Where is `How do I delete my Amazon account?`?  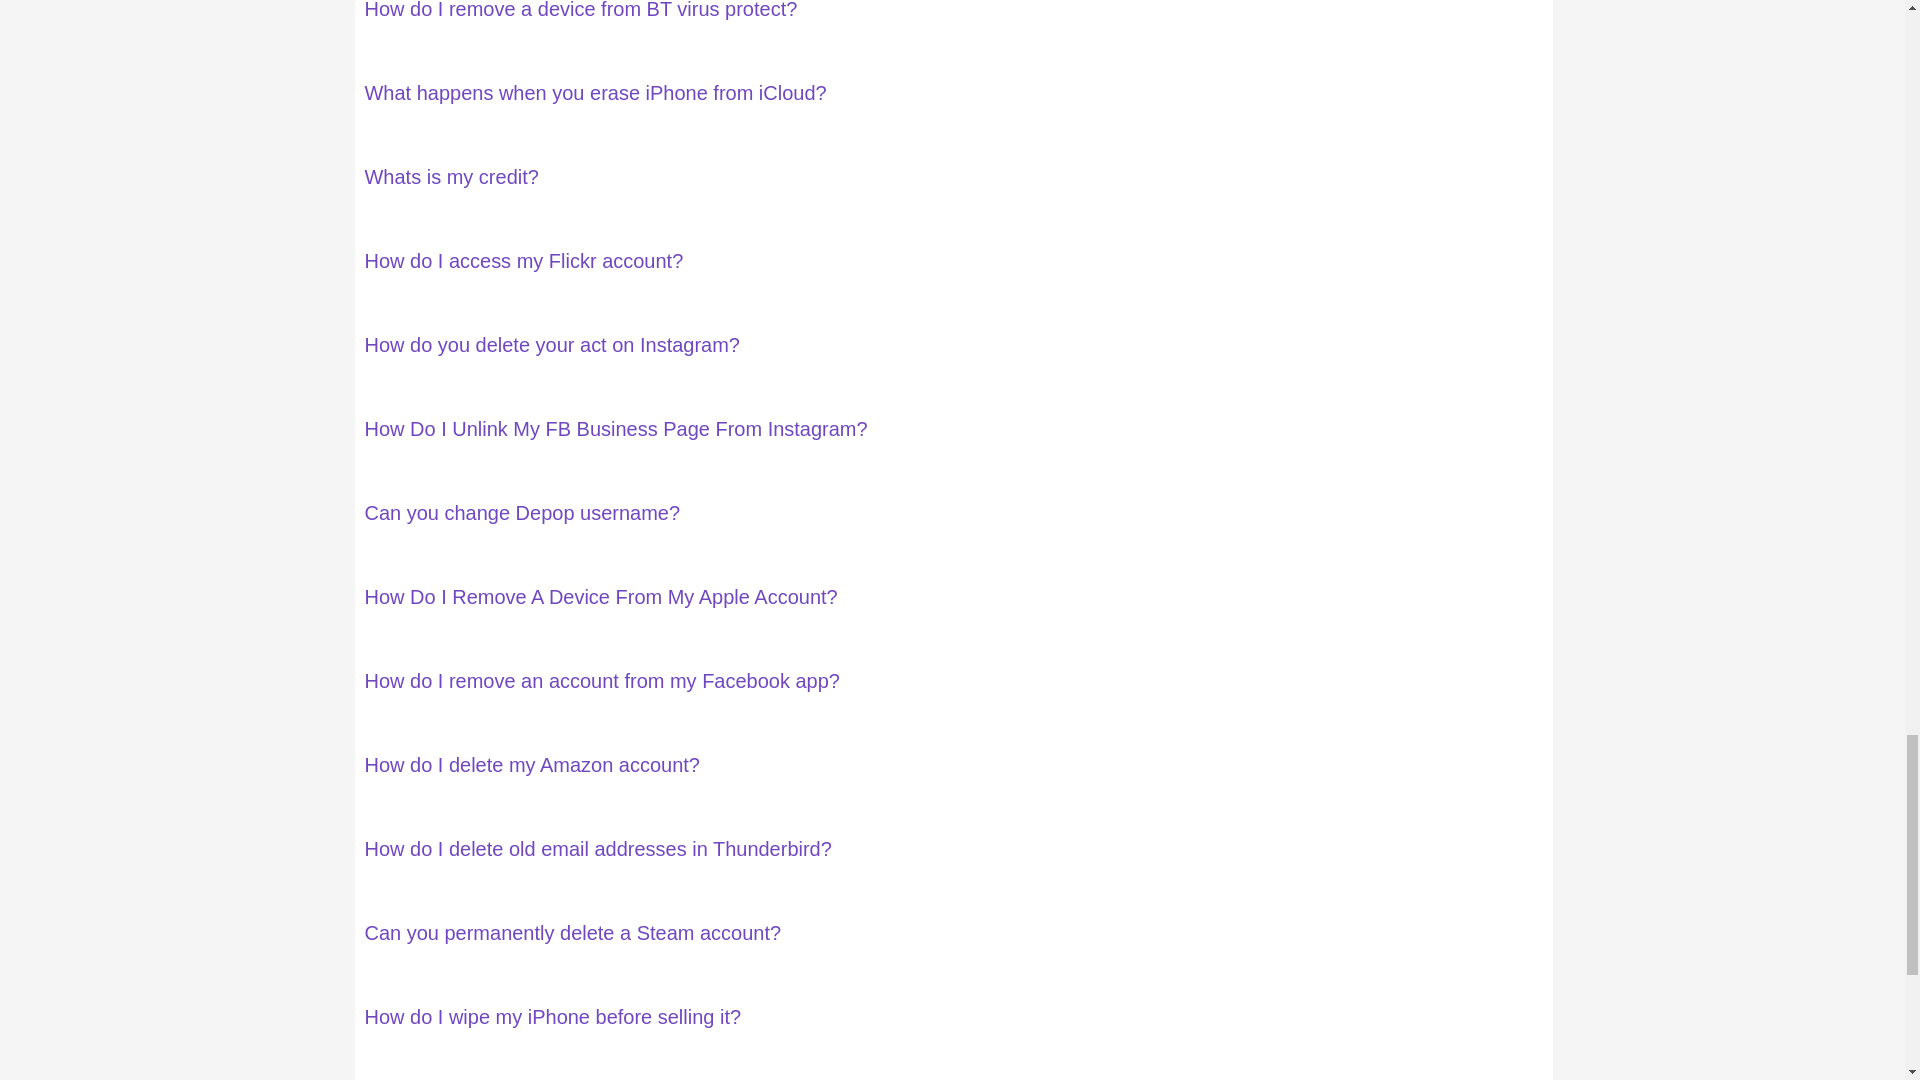
How do I delete my Amazon account? is located at coordinates (531, 764).